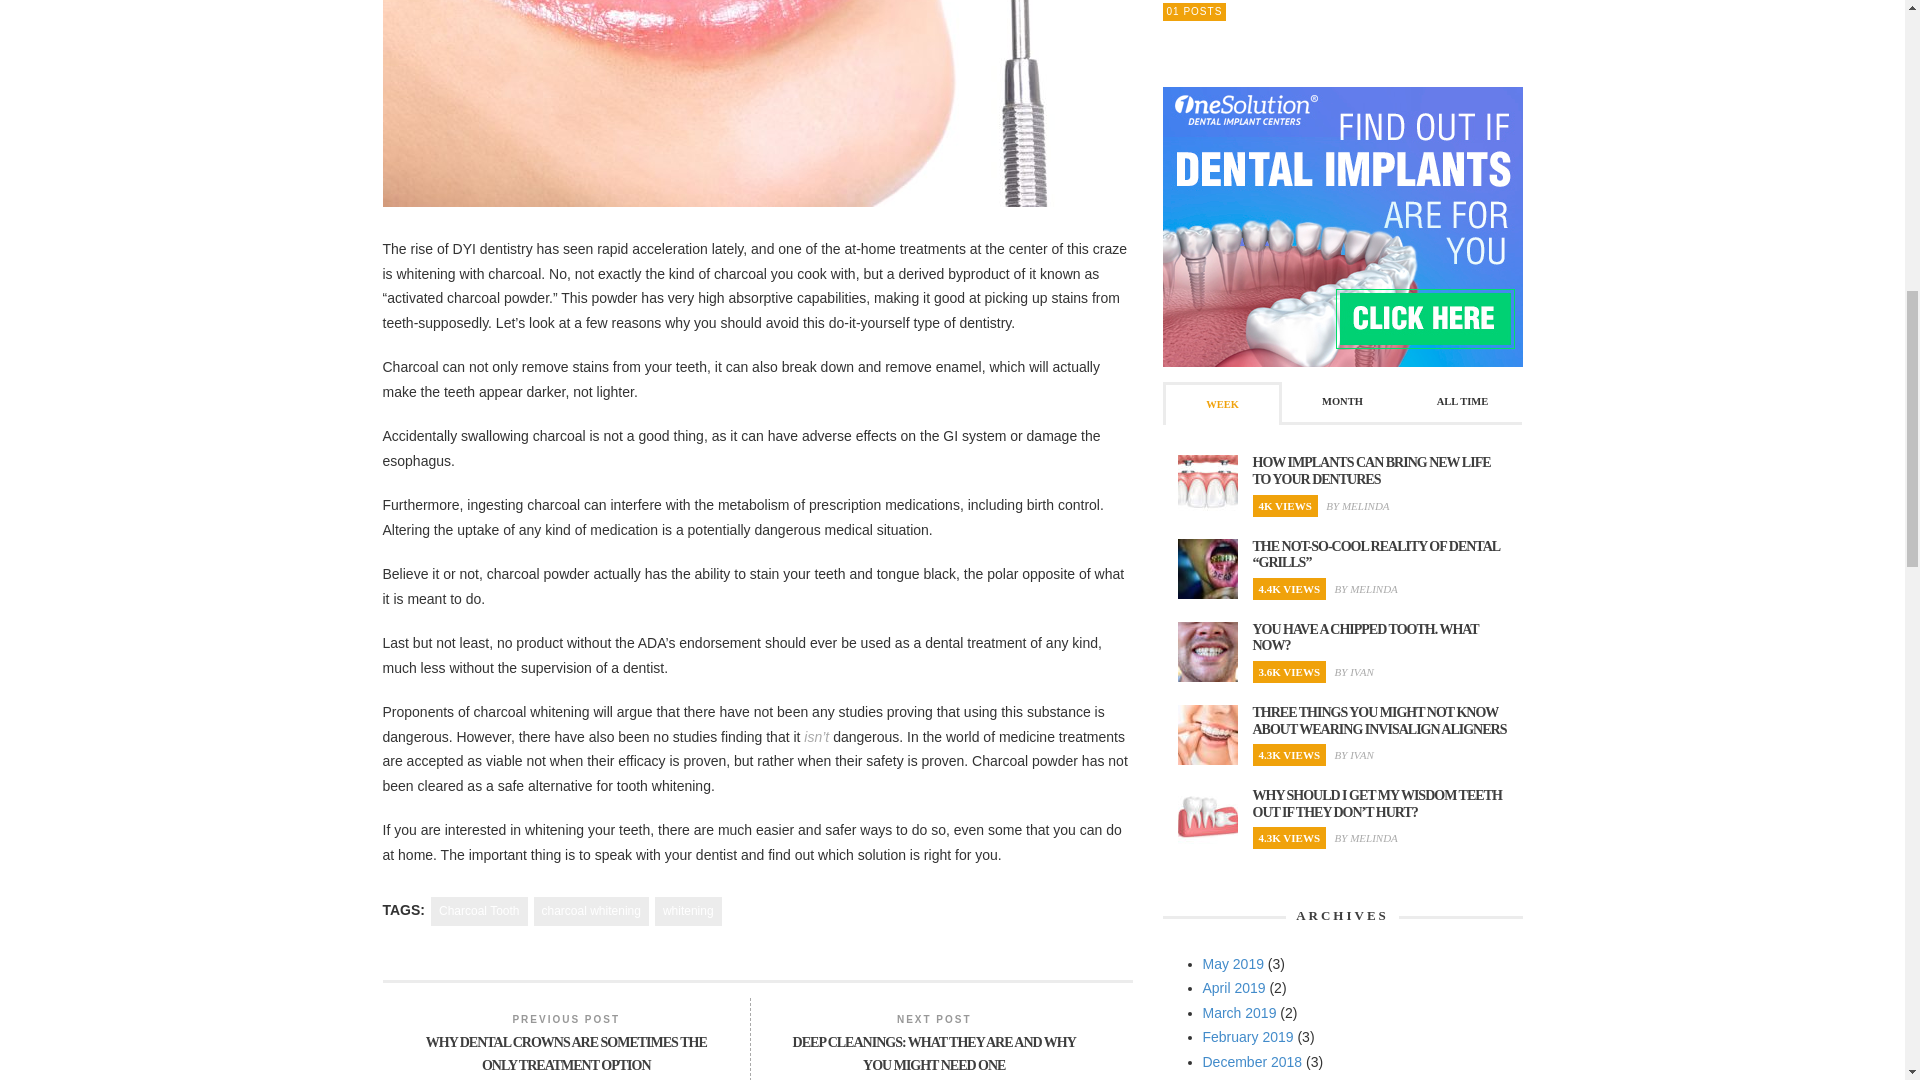 This screenshot has height=1080, width=1920. I want to click on Charcoal Tooth, so click(479, 911).